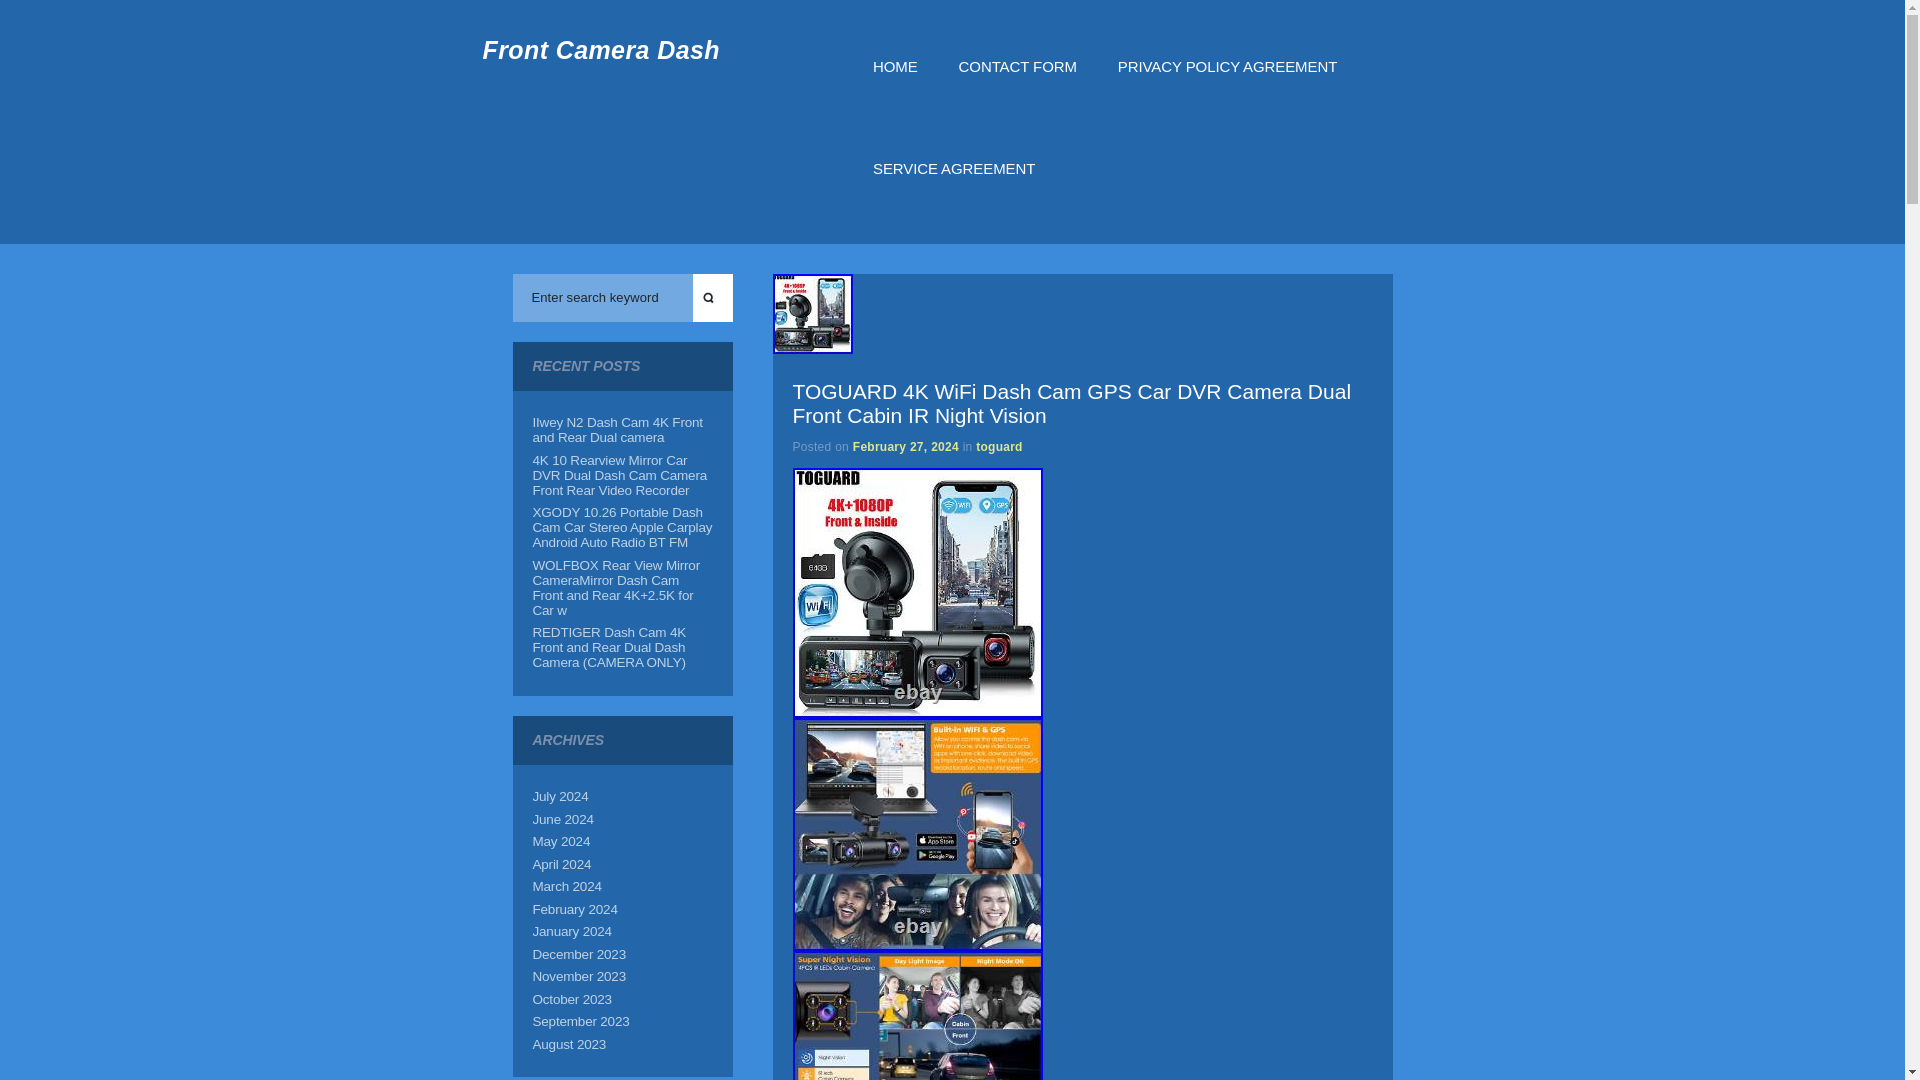 This screenshot has width=1920, height=1080. I want to click on June 2024, so click(562, 820).